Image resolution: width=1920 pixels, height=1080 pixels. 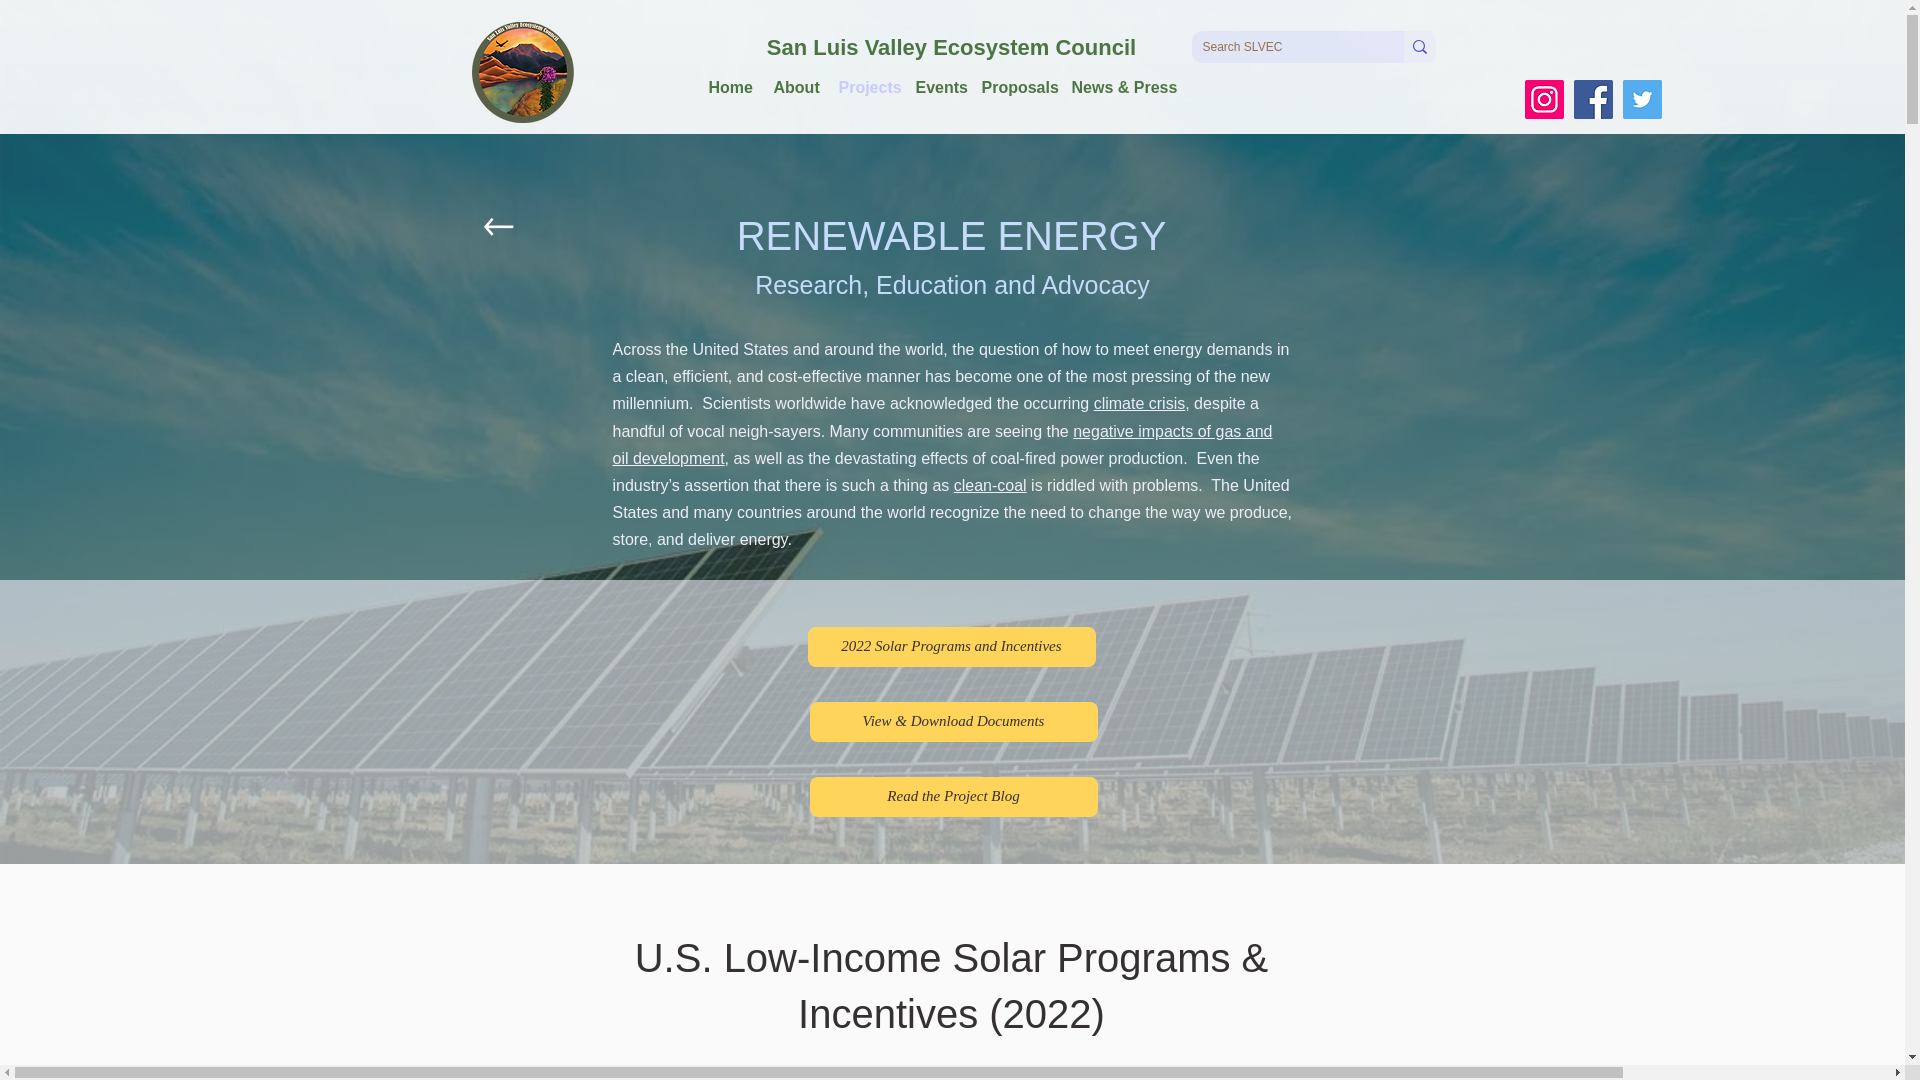 What do you see at coordinates (866, 87) in the screenshot?
I see `Projects` at bounding box center [866, 87].